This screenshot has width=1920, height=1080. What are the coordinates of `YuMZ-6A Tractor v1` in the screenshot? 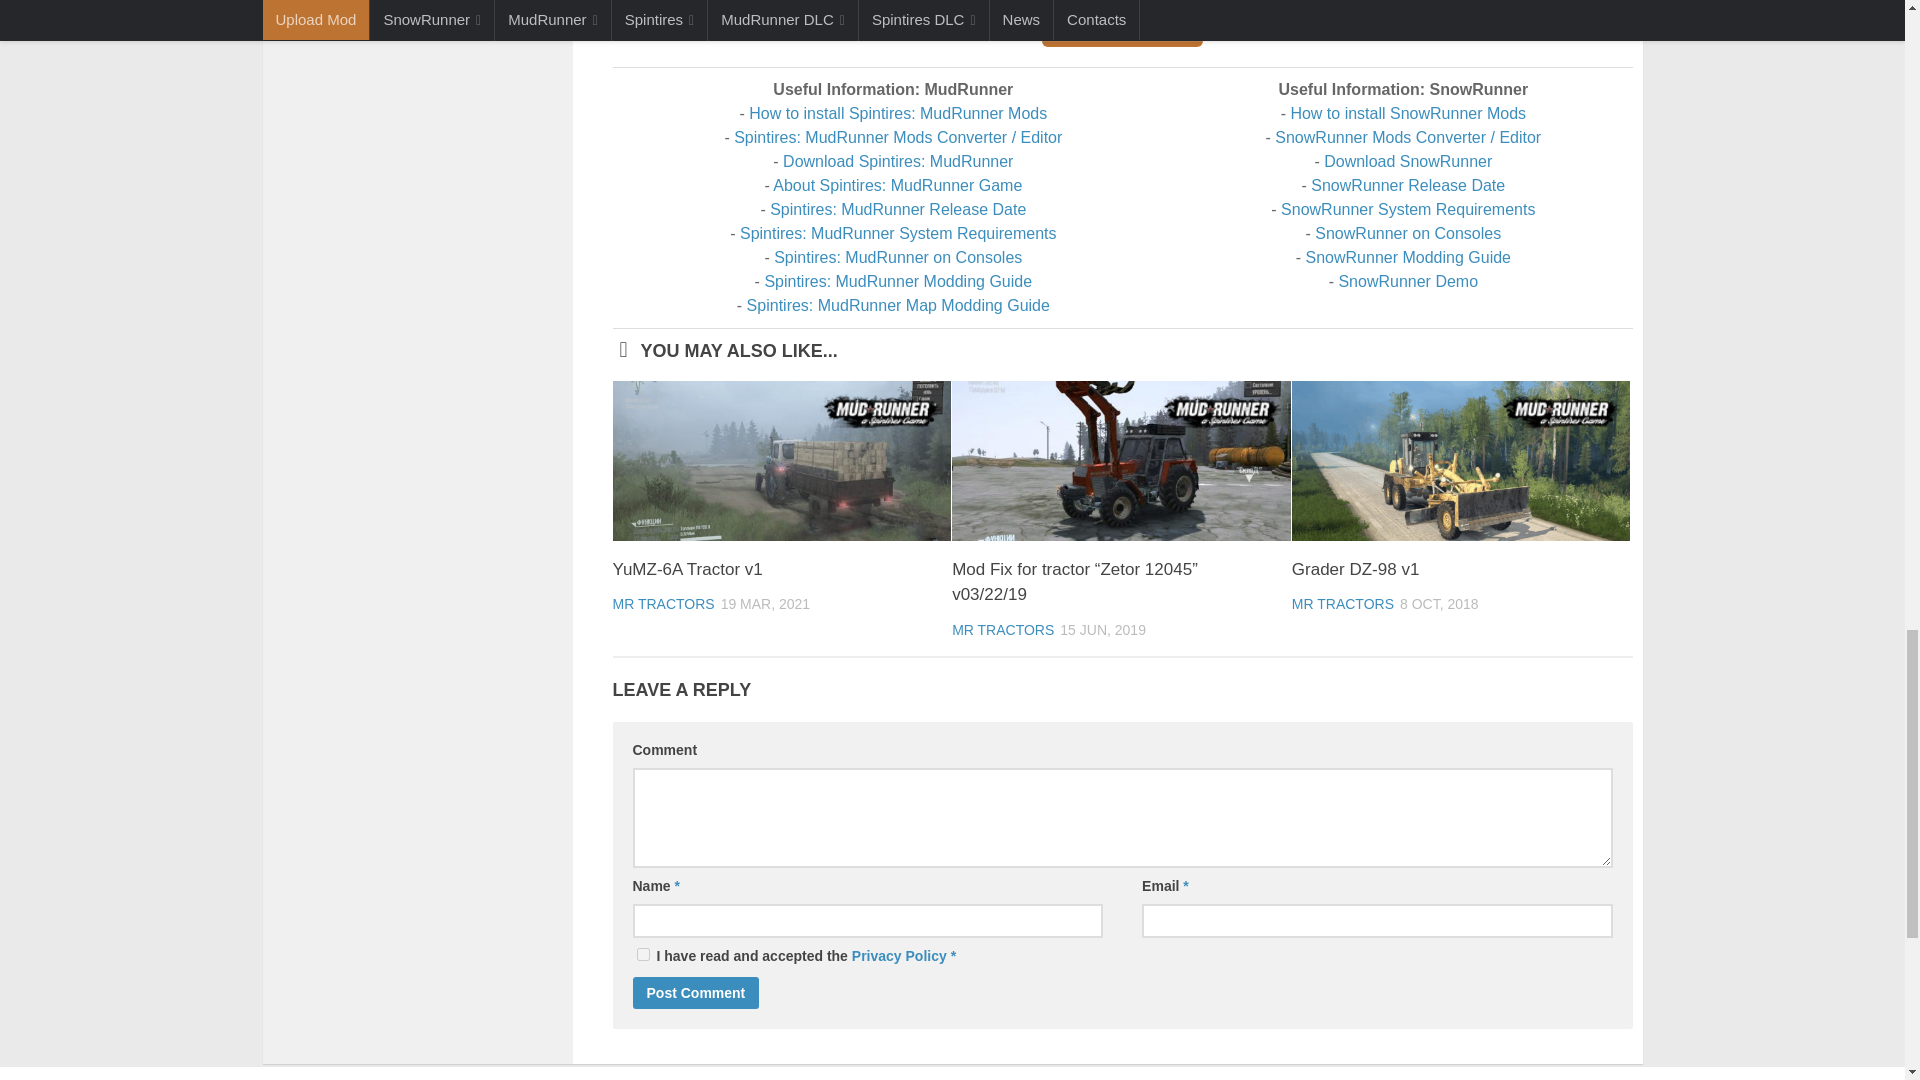 It's located at (781, 461).